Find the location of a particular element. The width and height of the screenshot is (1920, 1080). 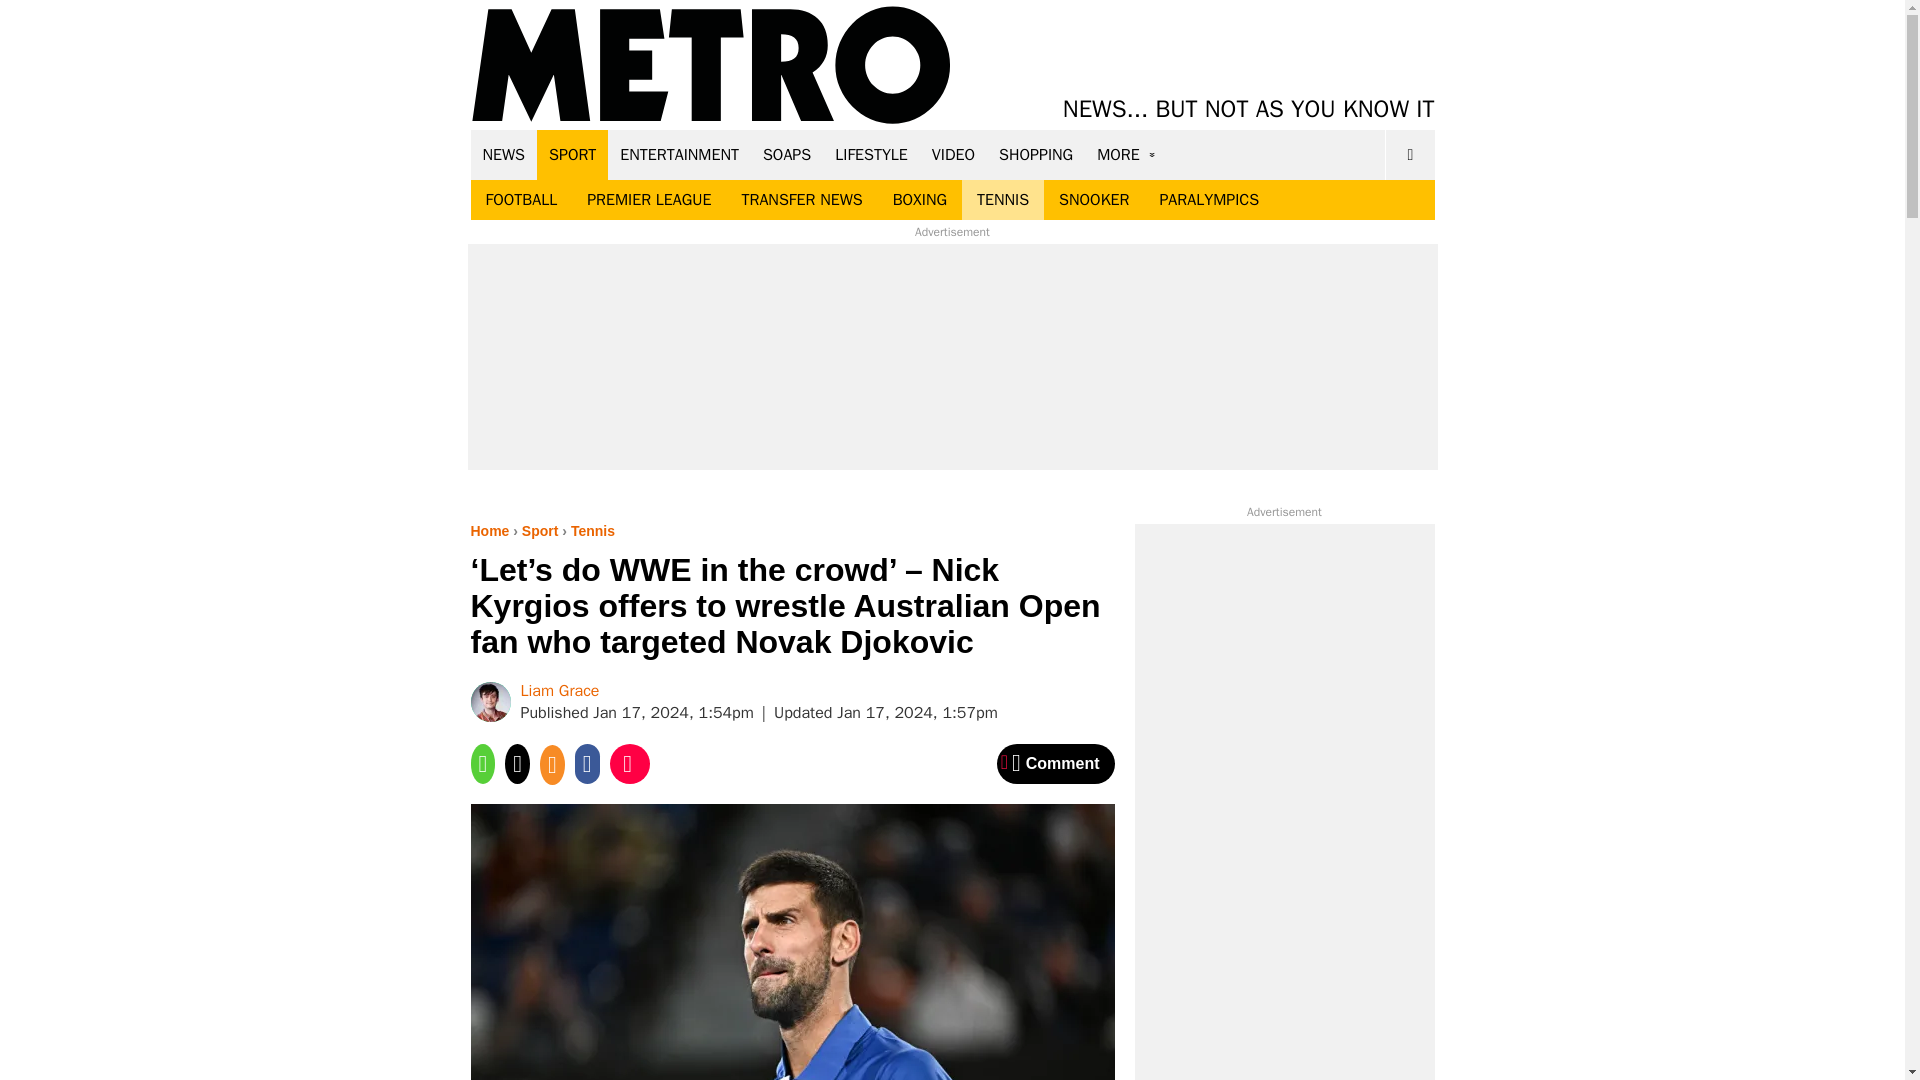

BOXING is located at coordinates (919, 200).